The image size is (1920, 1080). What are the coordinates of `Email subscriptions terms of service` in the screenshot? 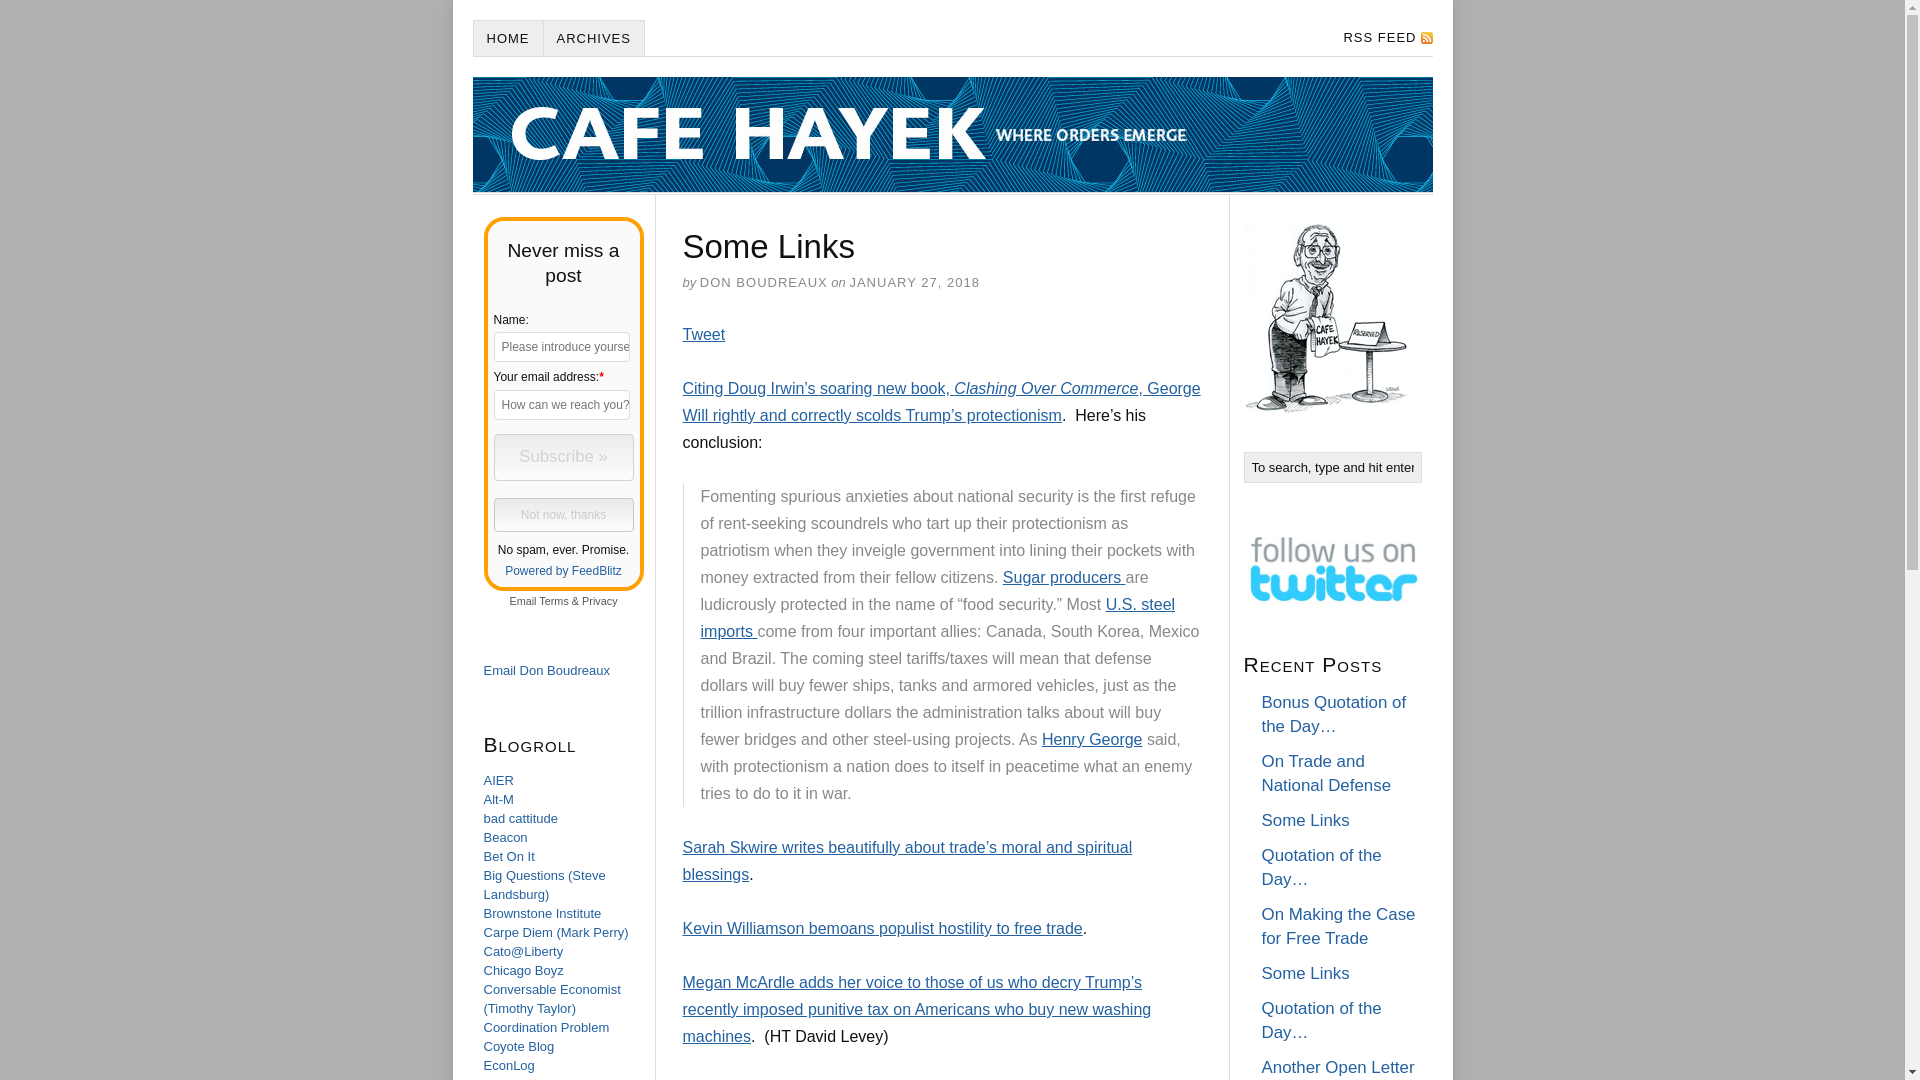 It's located at (554, 600).